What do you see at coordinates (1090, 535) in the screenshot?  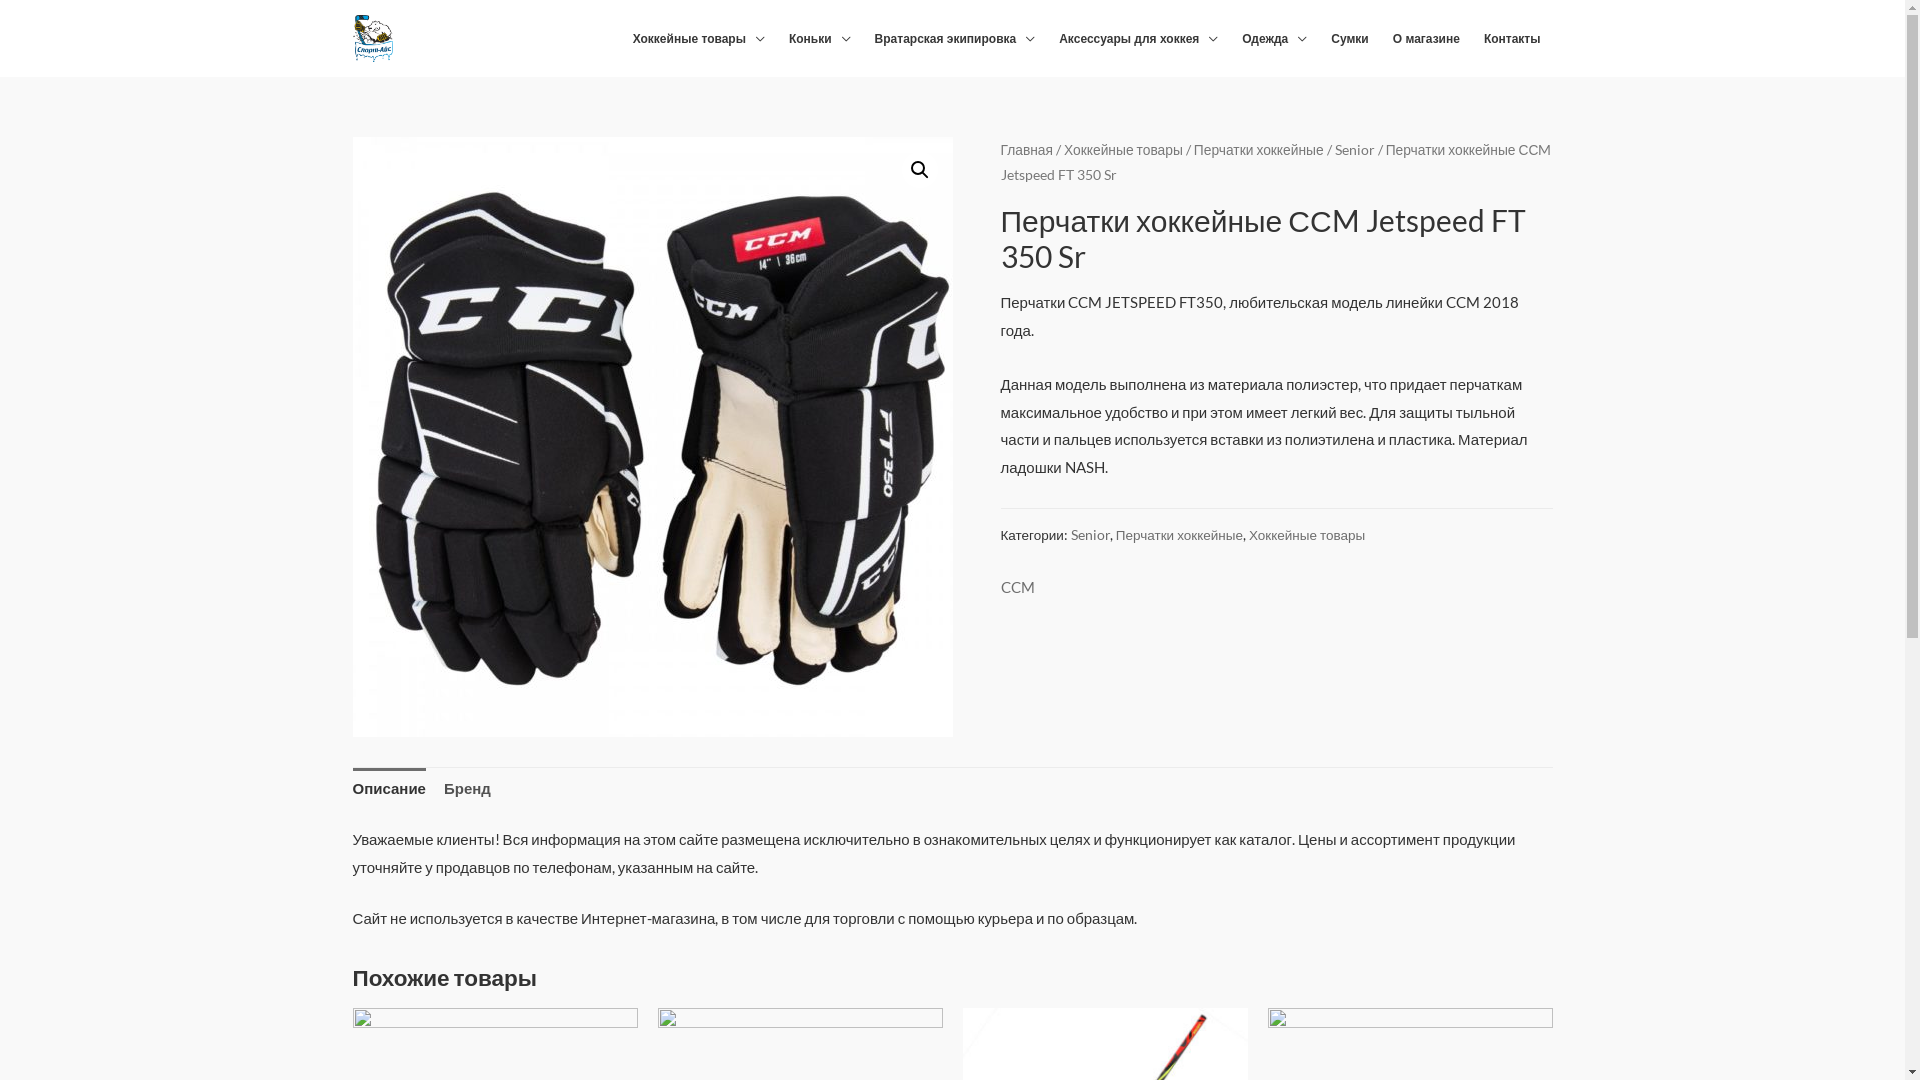 I see `Senior` at bounding box center [1090, 535].